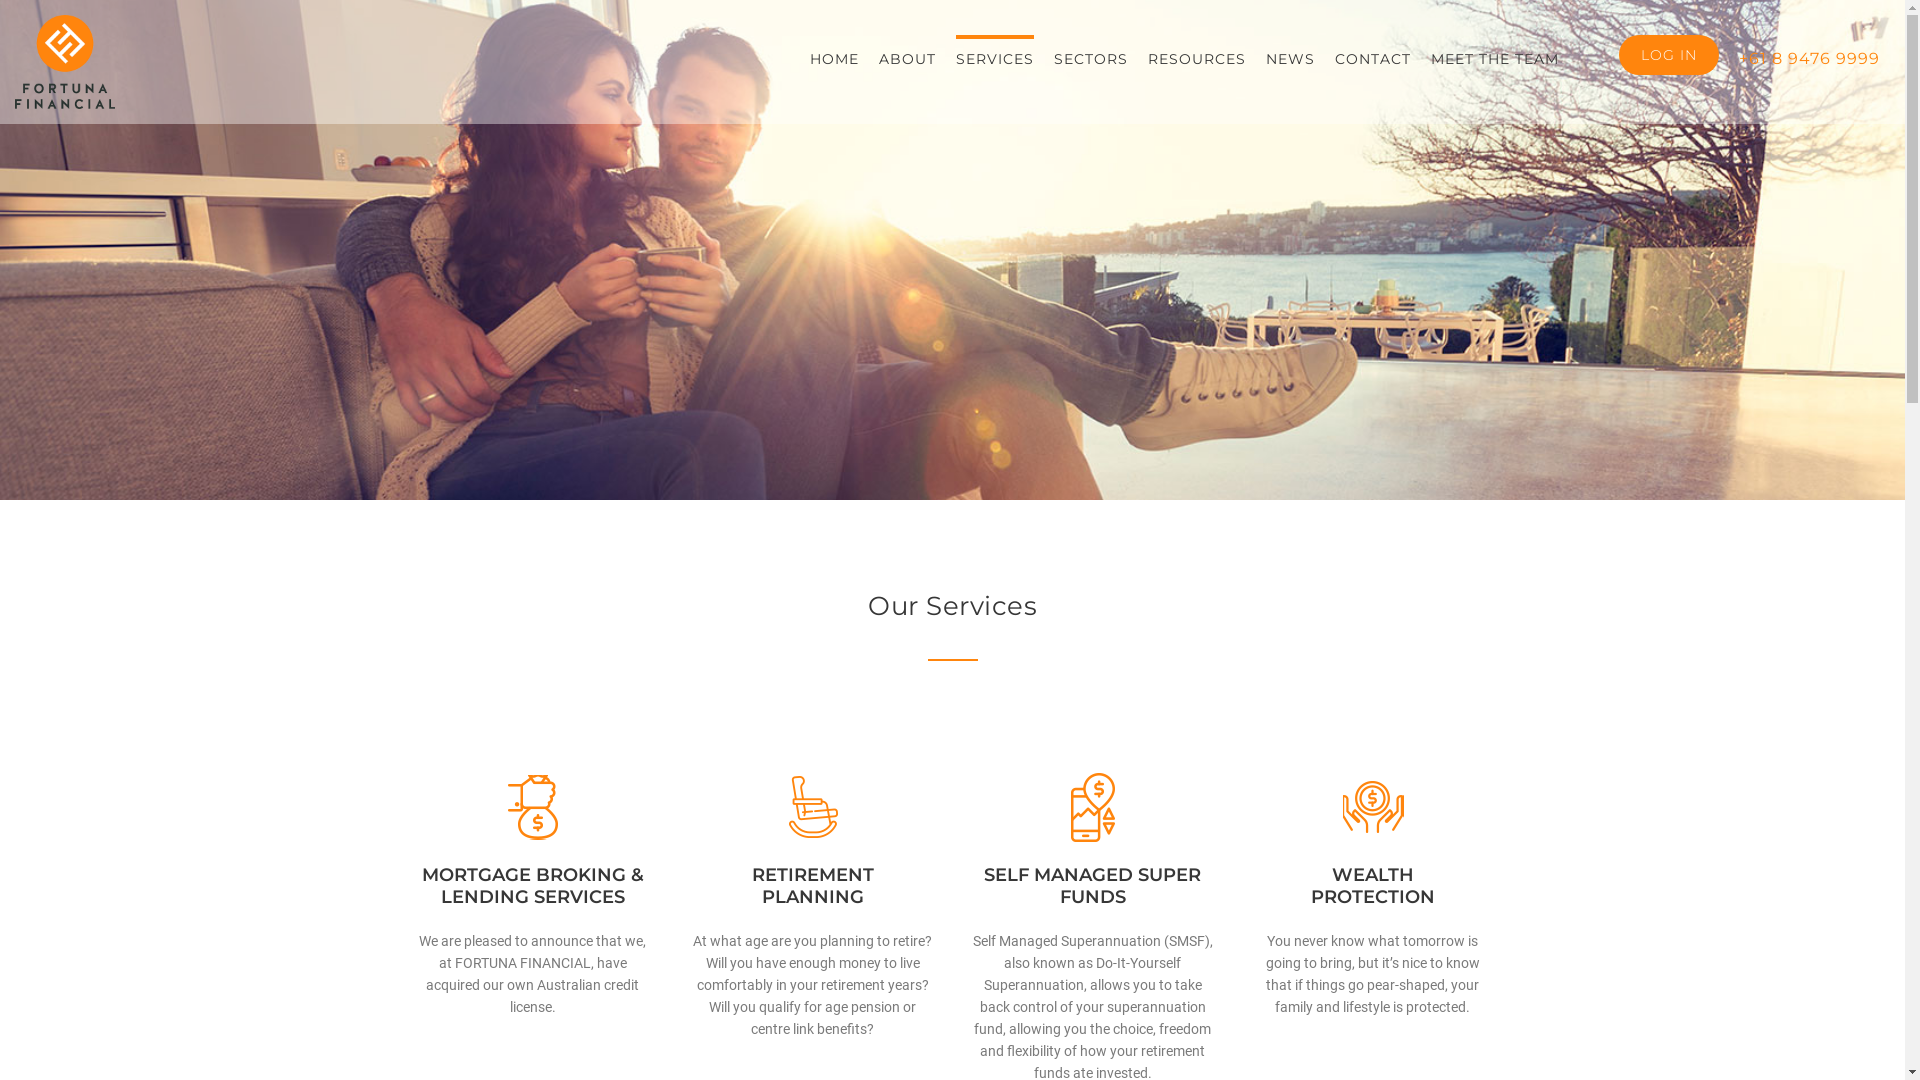 Image resolution: width=1920 pixels, height=1080 pixels. Describe the element at coordinates (834, 57) in the screenshot. I see `HOME` at that location.